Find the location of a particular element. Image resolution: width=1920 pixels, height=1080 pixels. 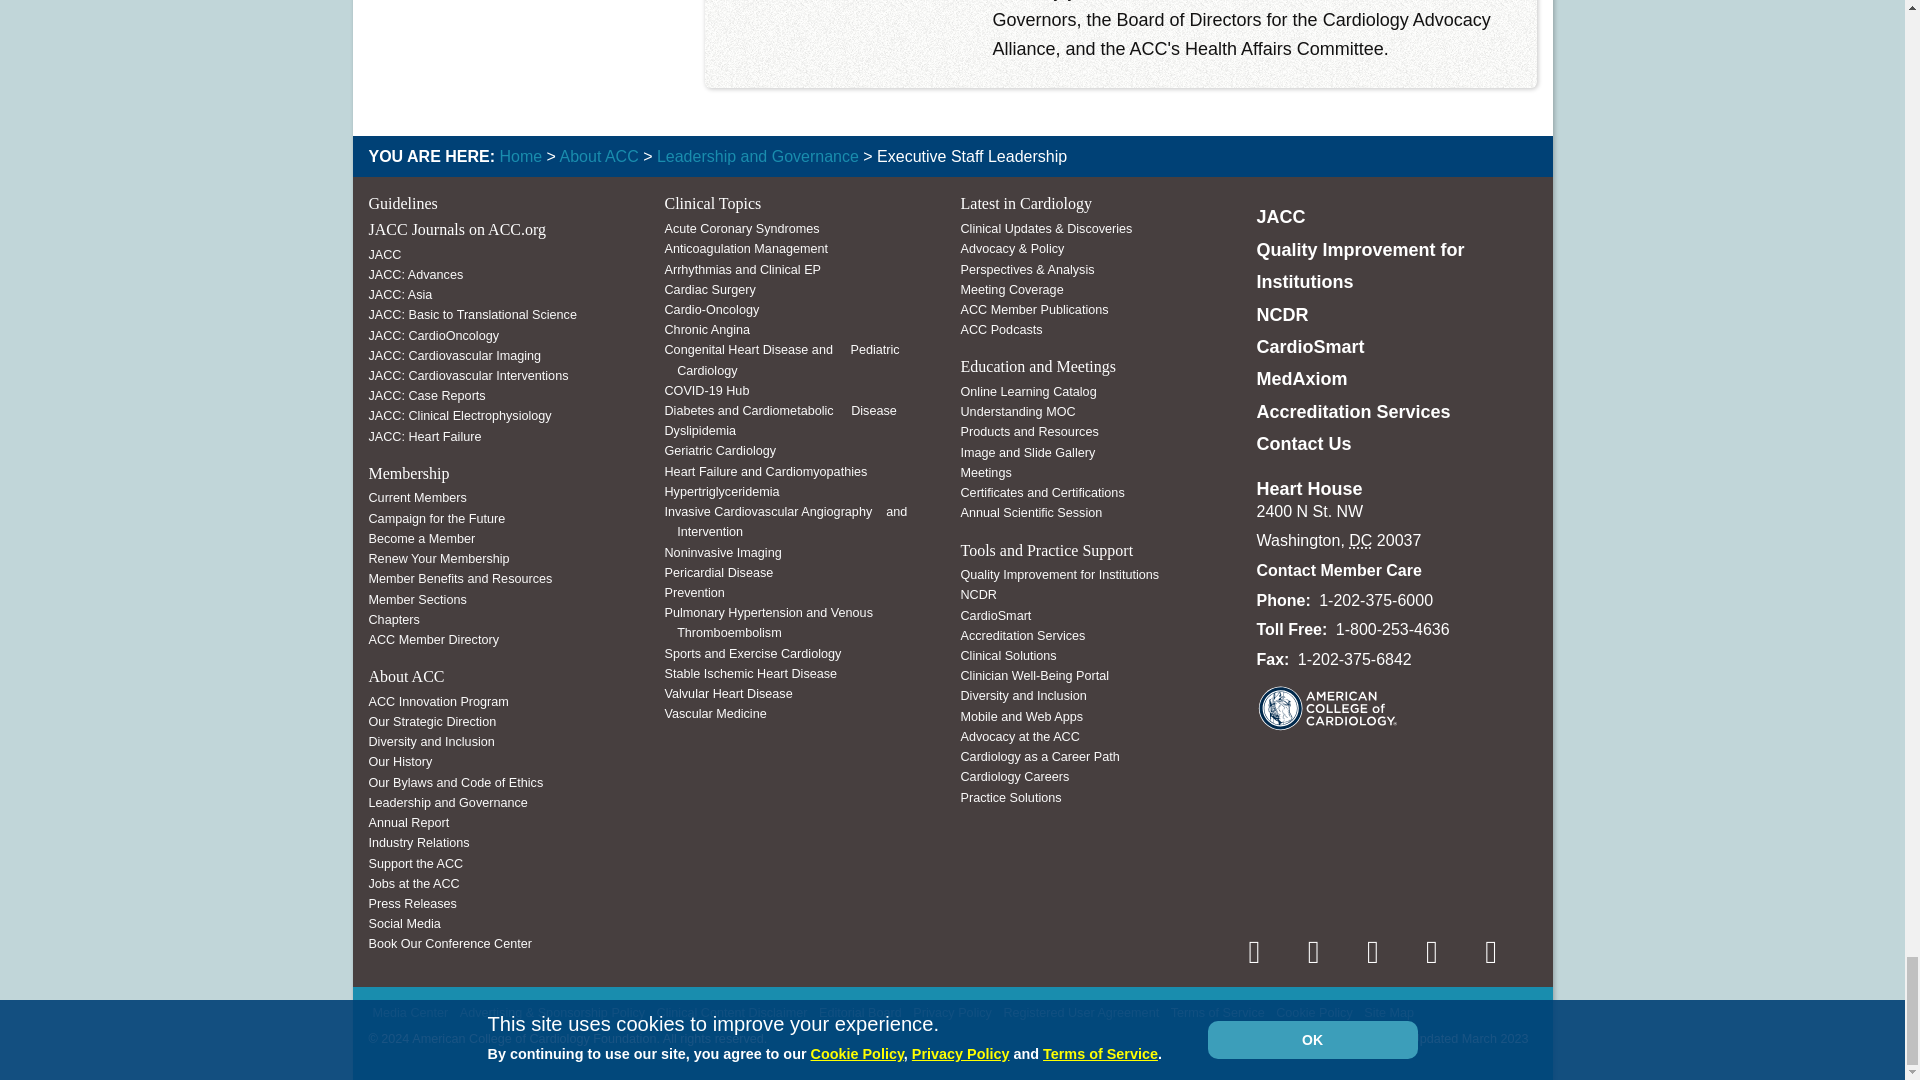

JACC: Advances is located at coordinates (415, 274).